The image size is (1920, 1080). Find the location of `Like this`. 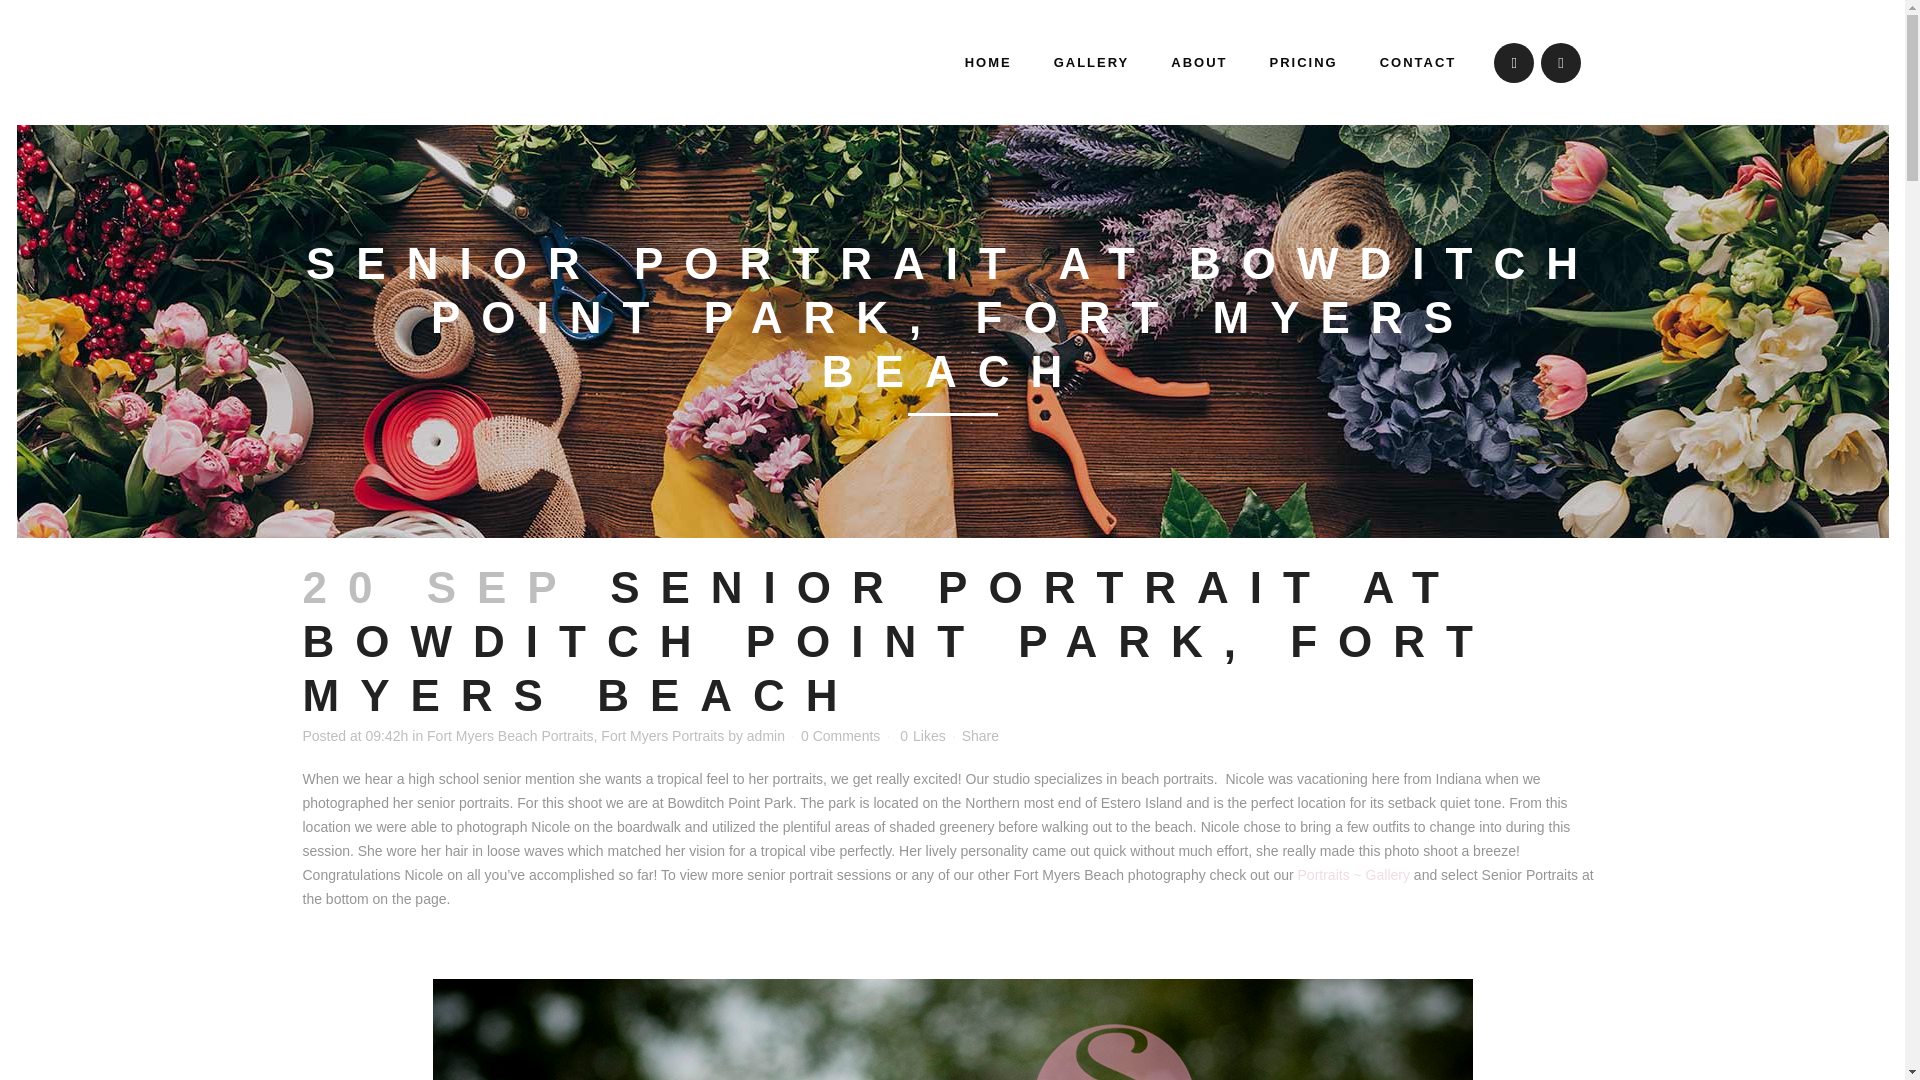

Like this is located at coordinates (922, 736).